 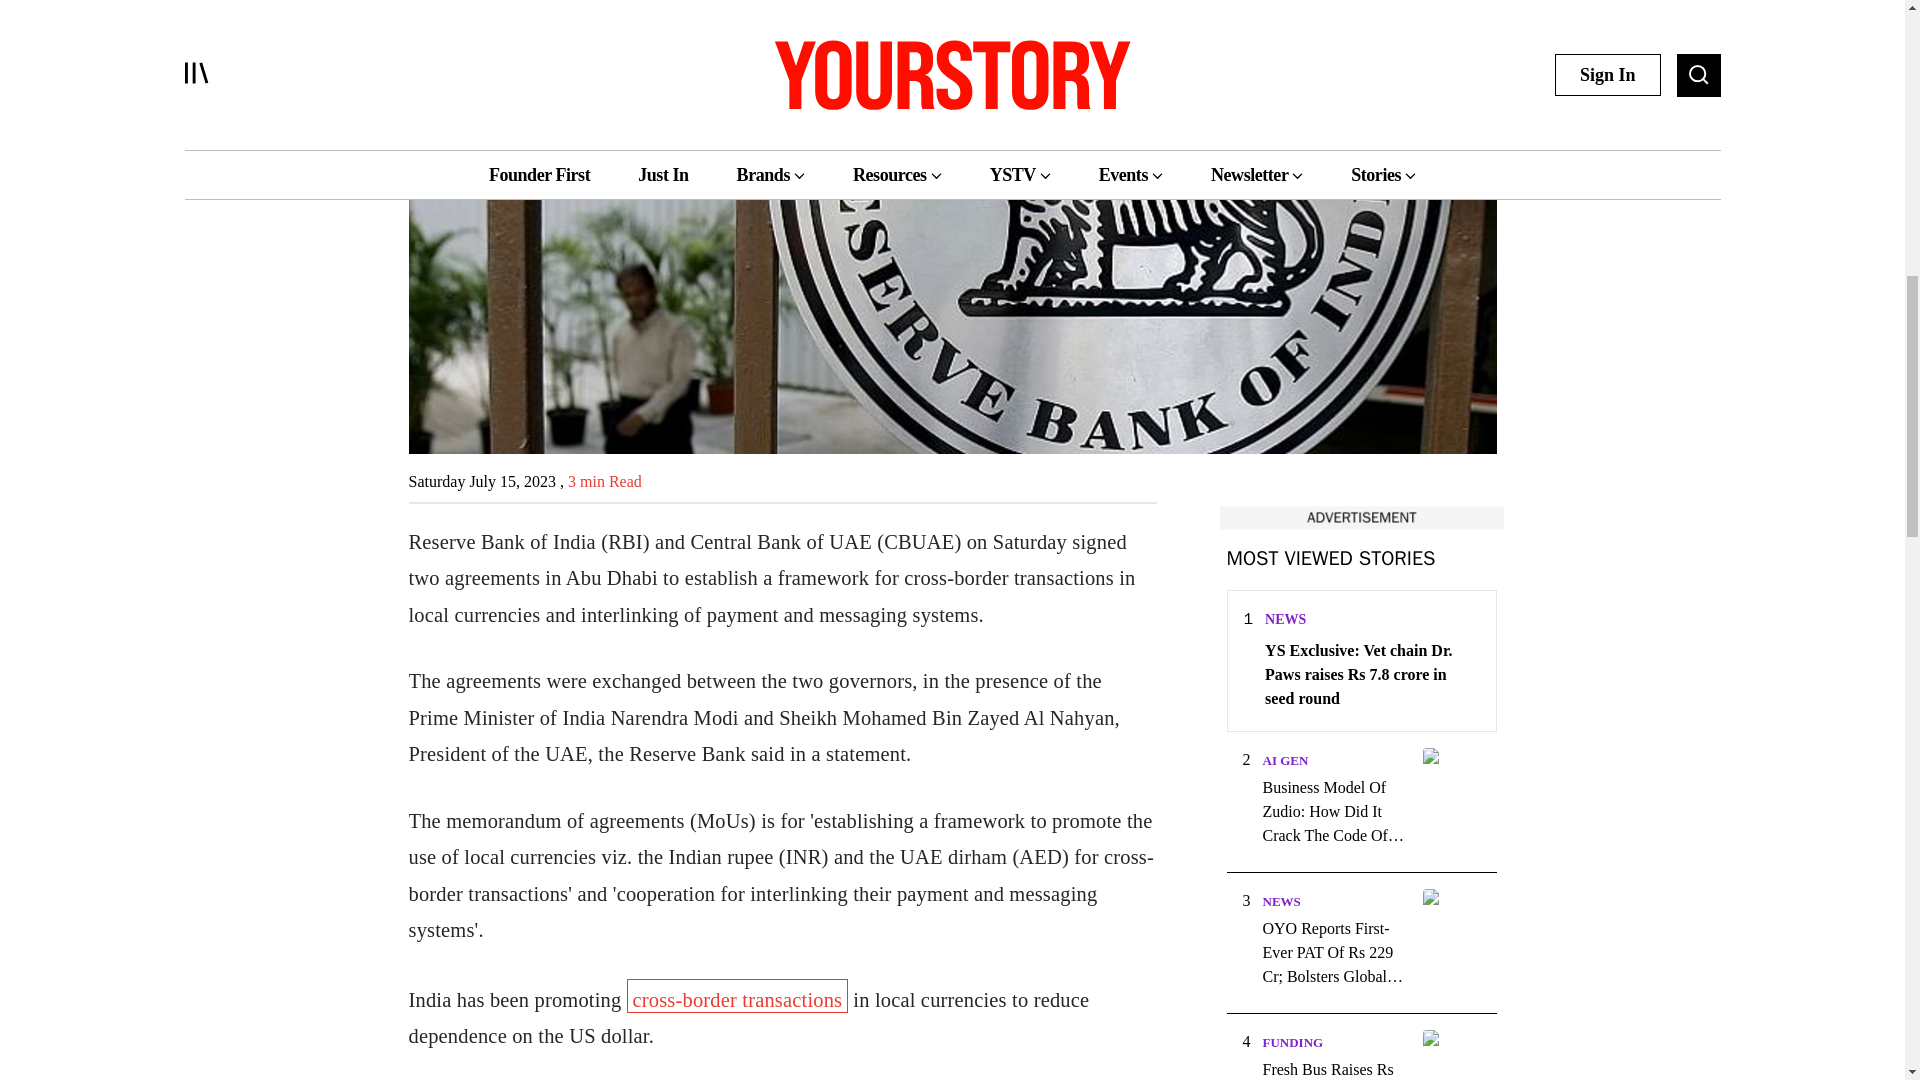 What do you see at coordinates (1280, 902) in the screenshot?
I see `NEWS` at bounding box center [1280, 902].